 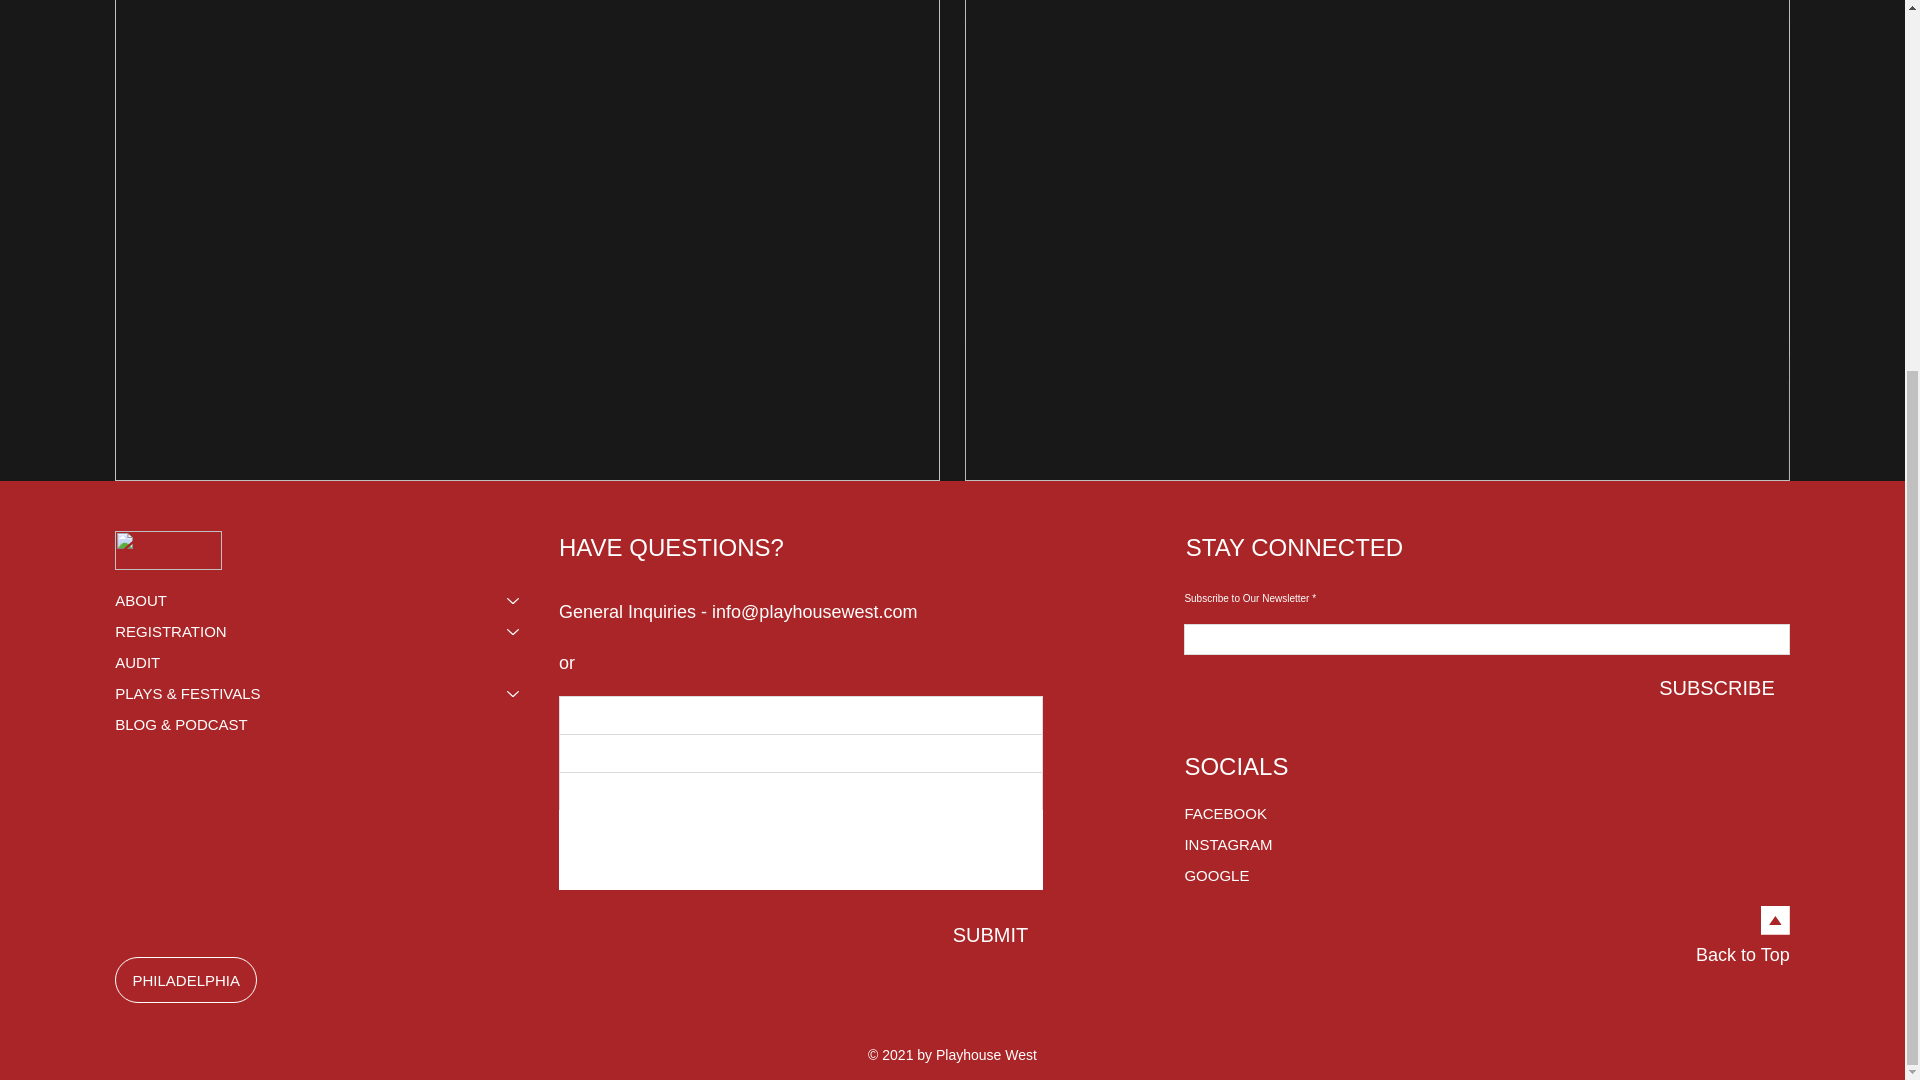 I want to click on SUBMIT, so click(x=991, y=935).